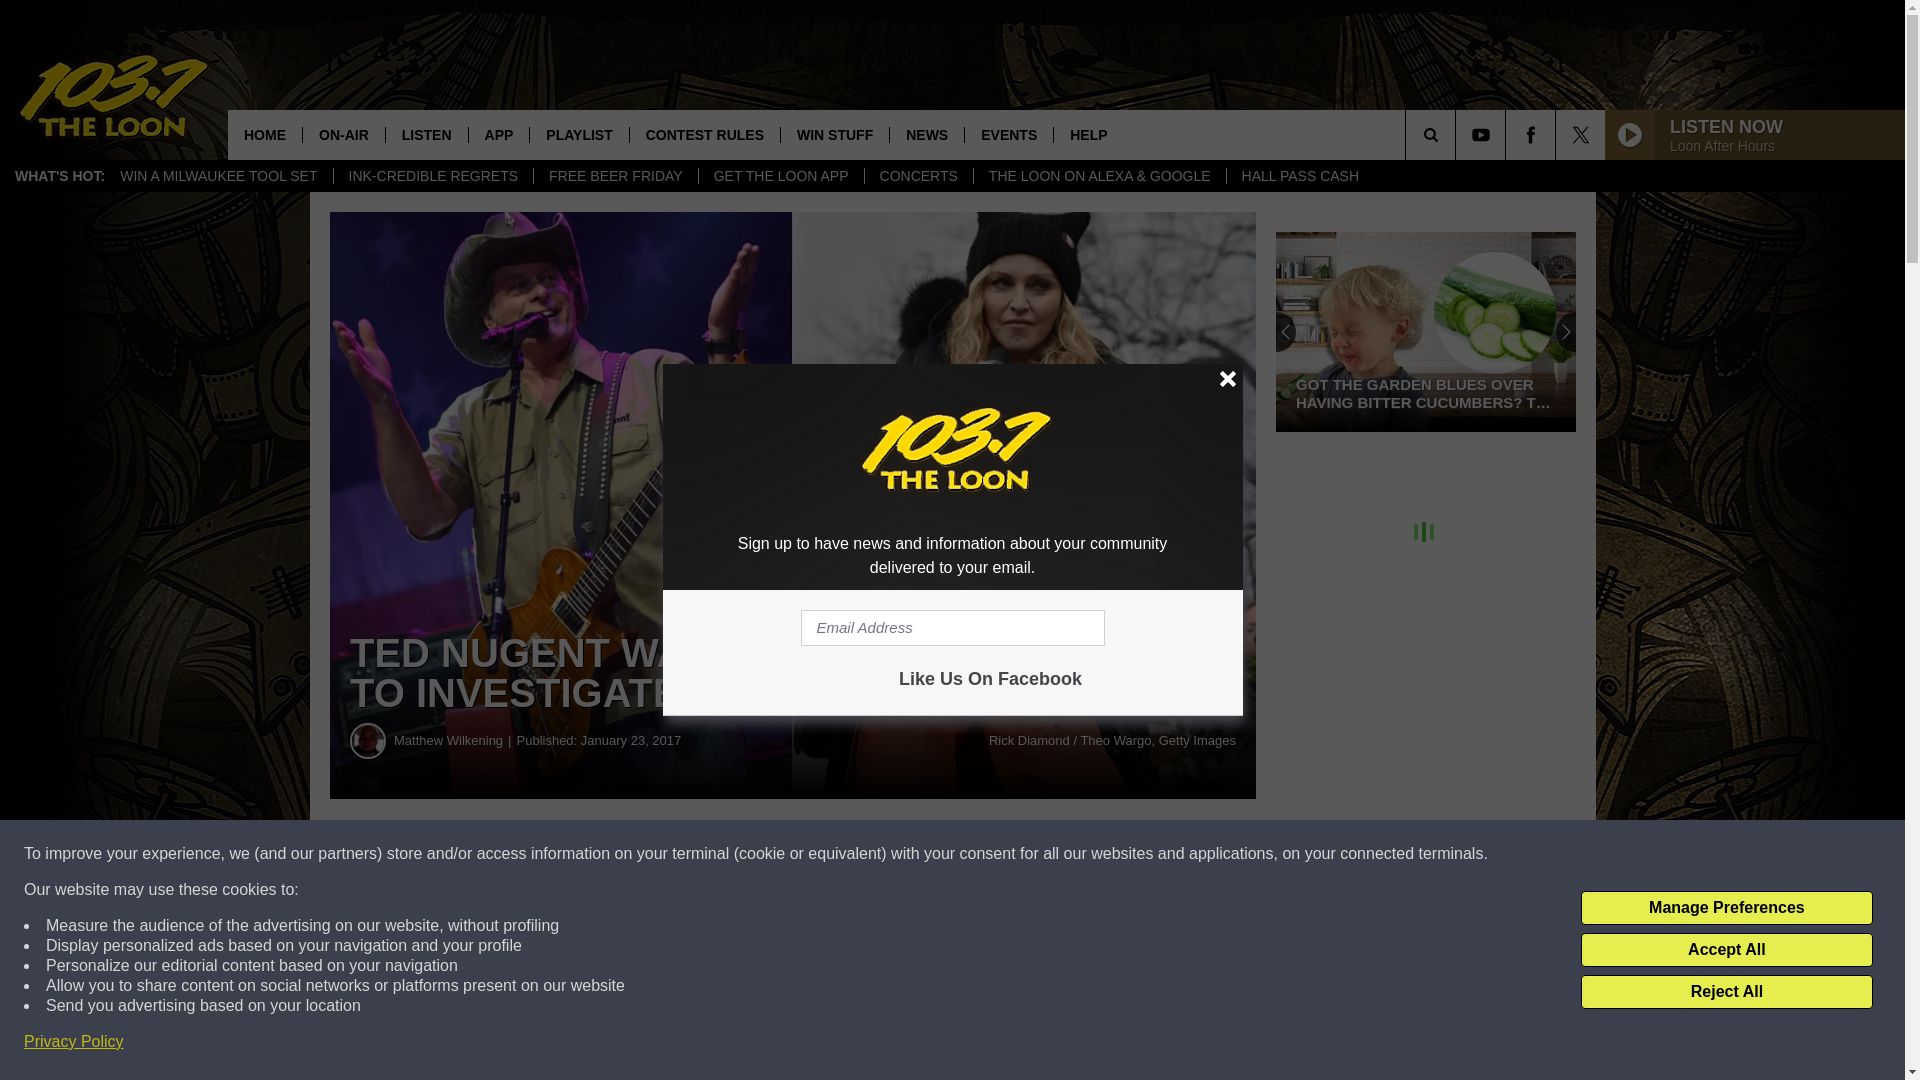  I want to click on LISTEN, so click(426, 134).